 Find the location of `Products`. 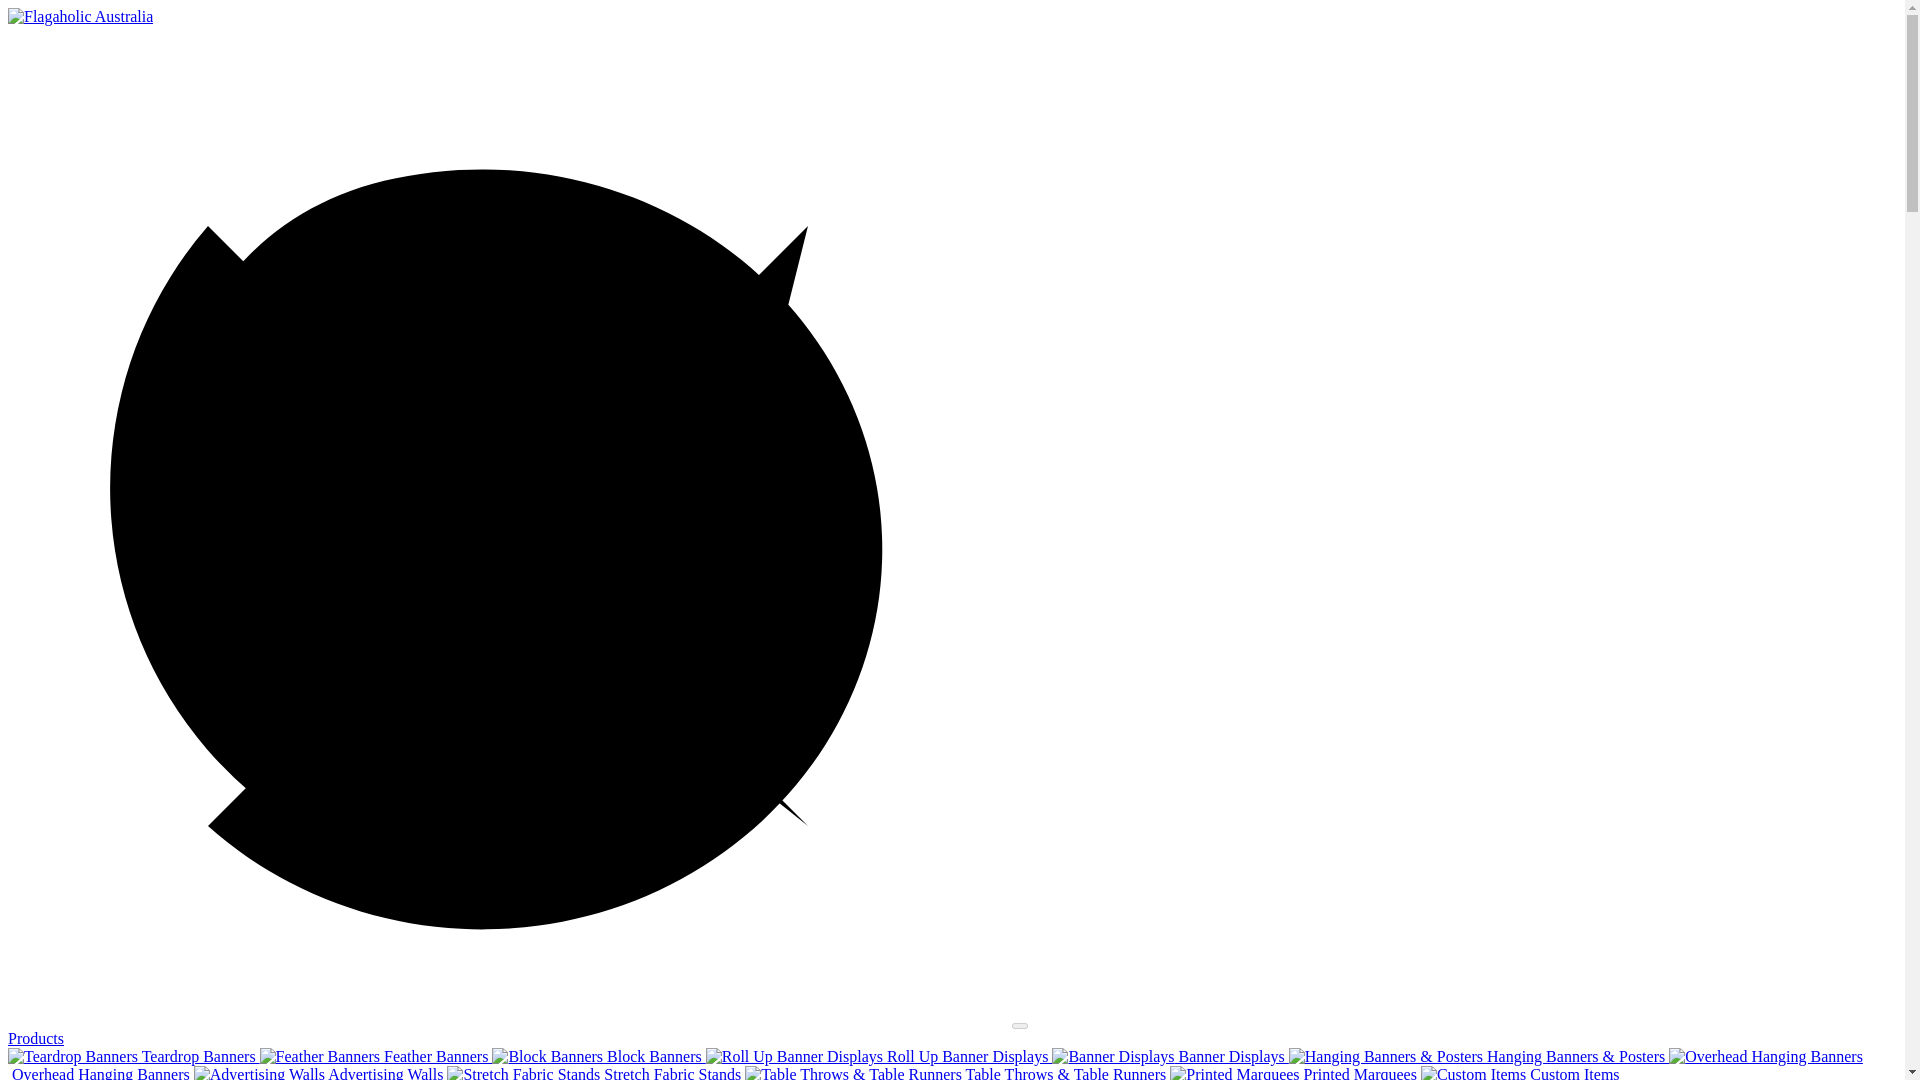

Products is located at coordinates (35, 1038).